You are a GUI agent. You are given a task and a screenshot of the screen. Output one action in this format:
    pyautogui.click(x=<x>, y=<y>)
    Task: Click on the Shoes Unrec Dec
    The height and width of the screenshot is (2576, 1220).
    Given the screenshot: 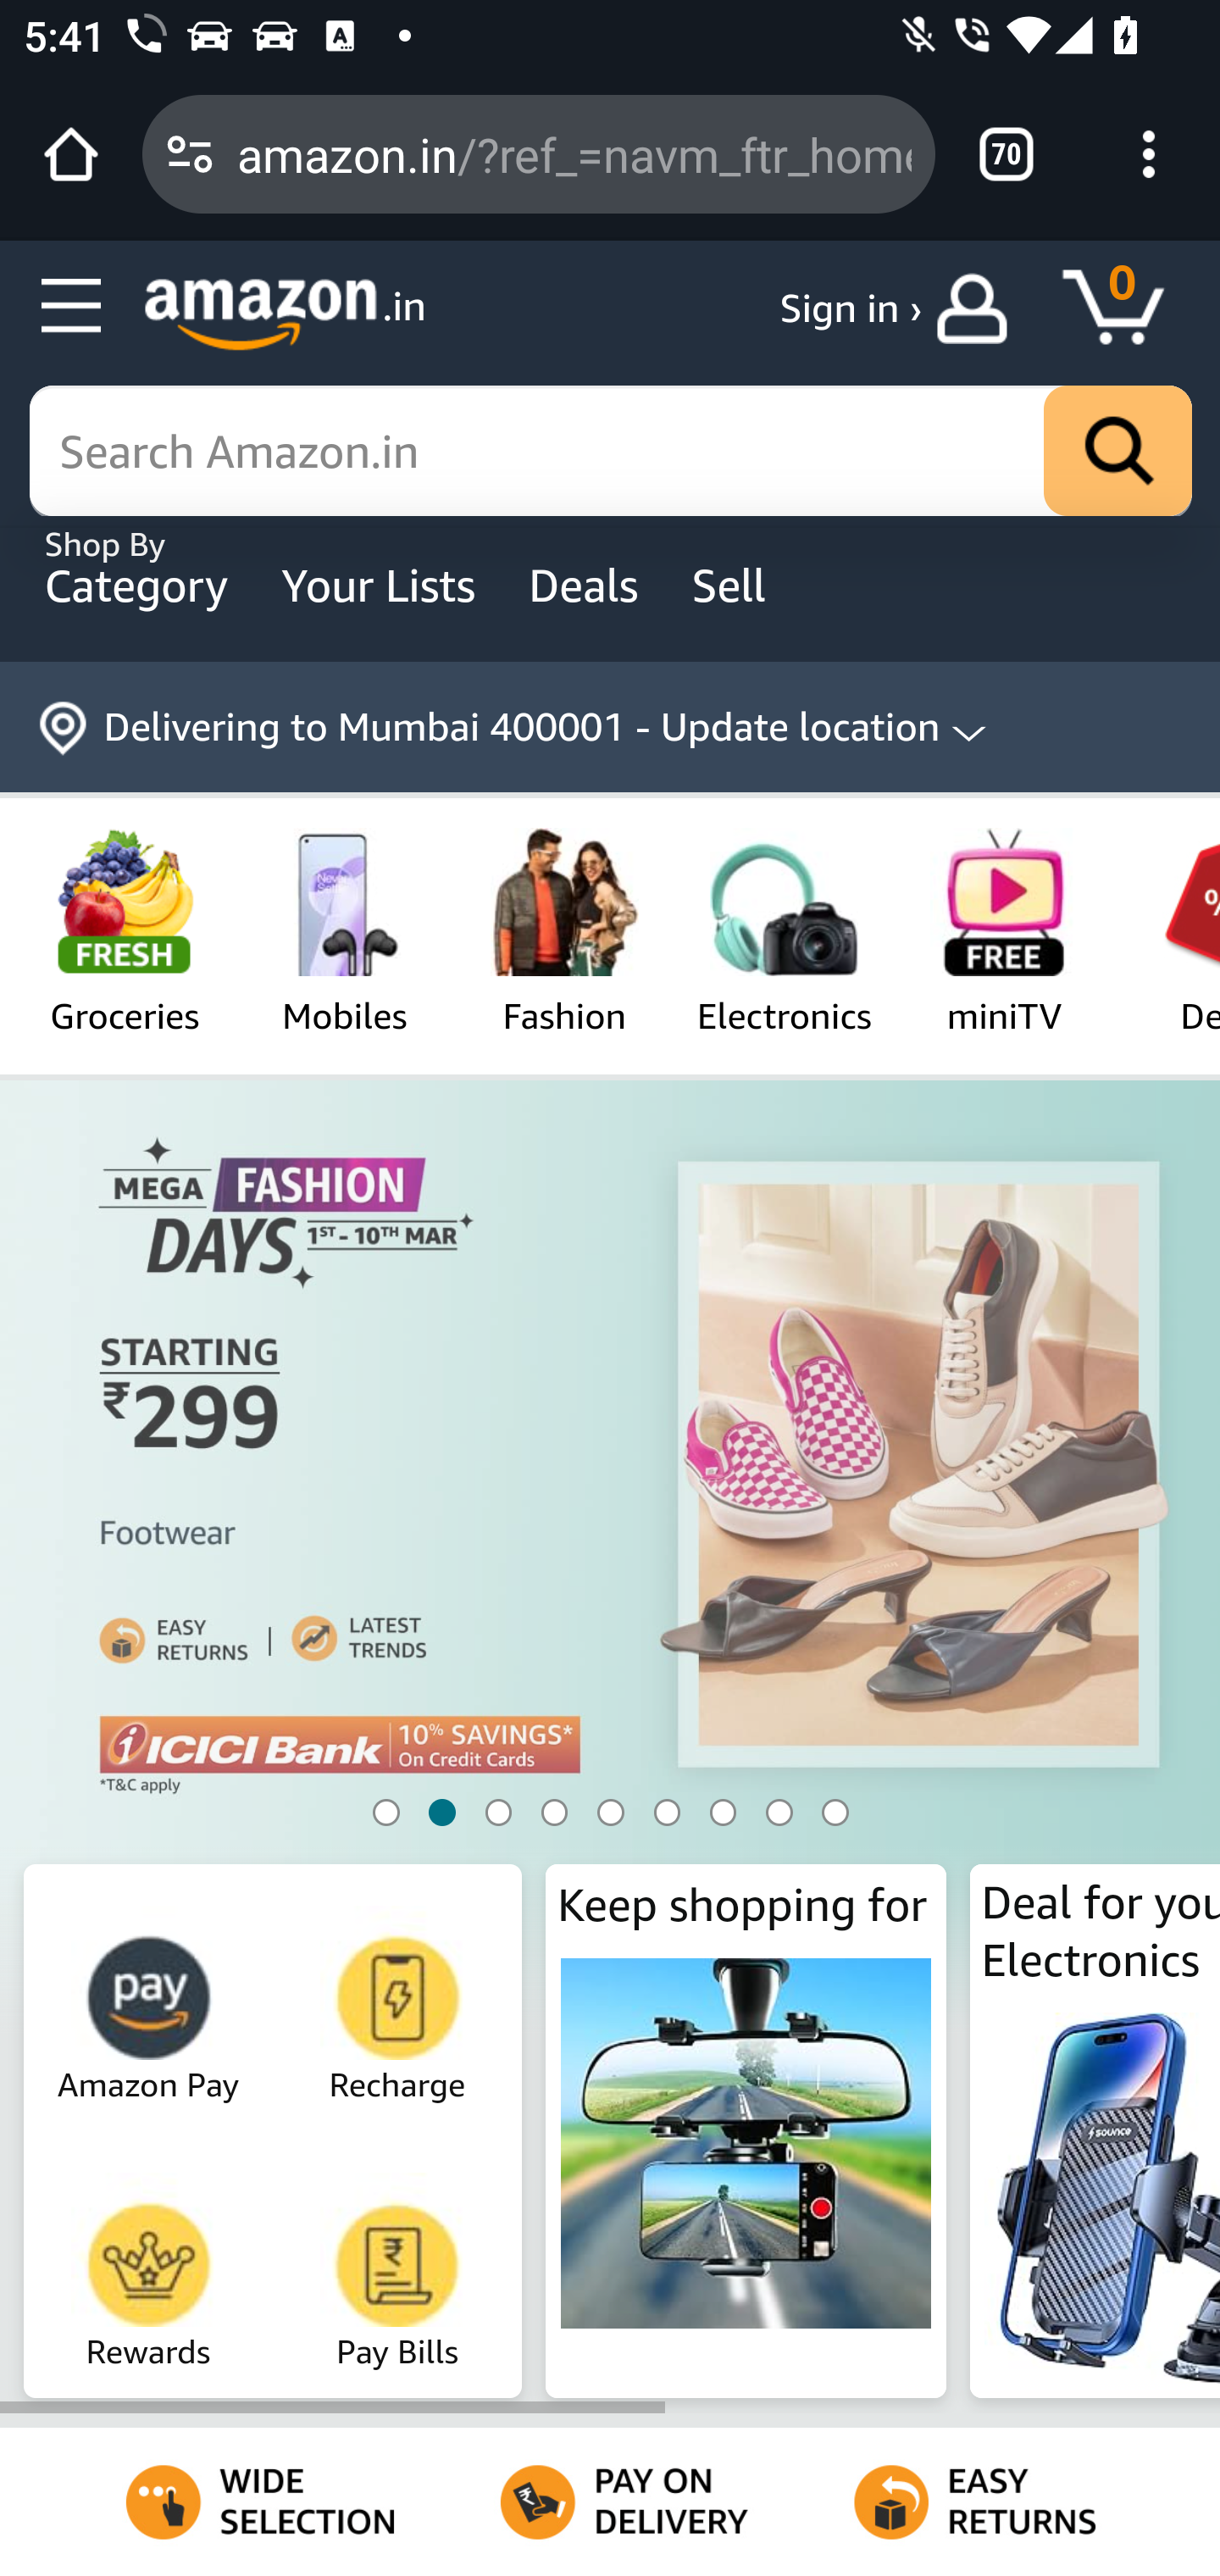 What is the action you would take?
    pyautogui.click(x=610, y=1615)
    